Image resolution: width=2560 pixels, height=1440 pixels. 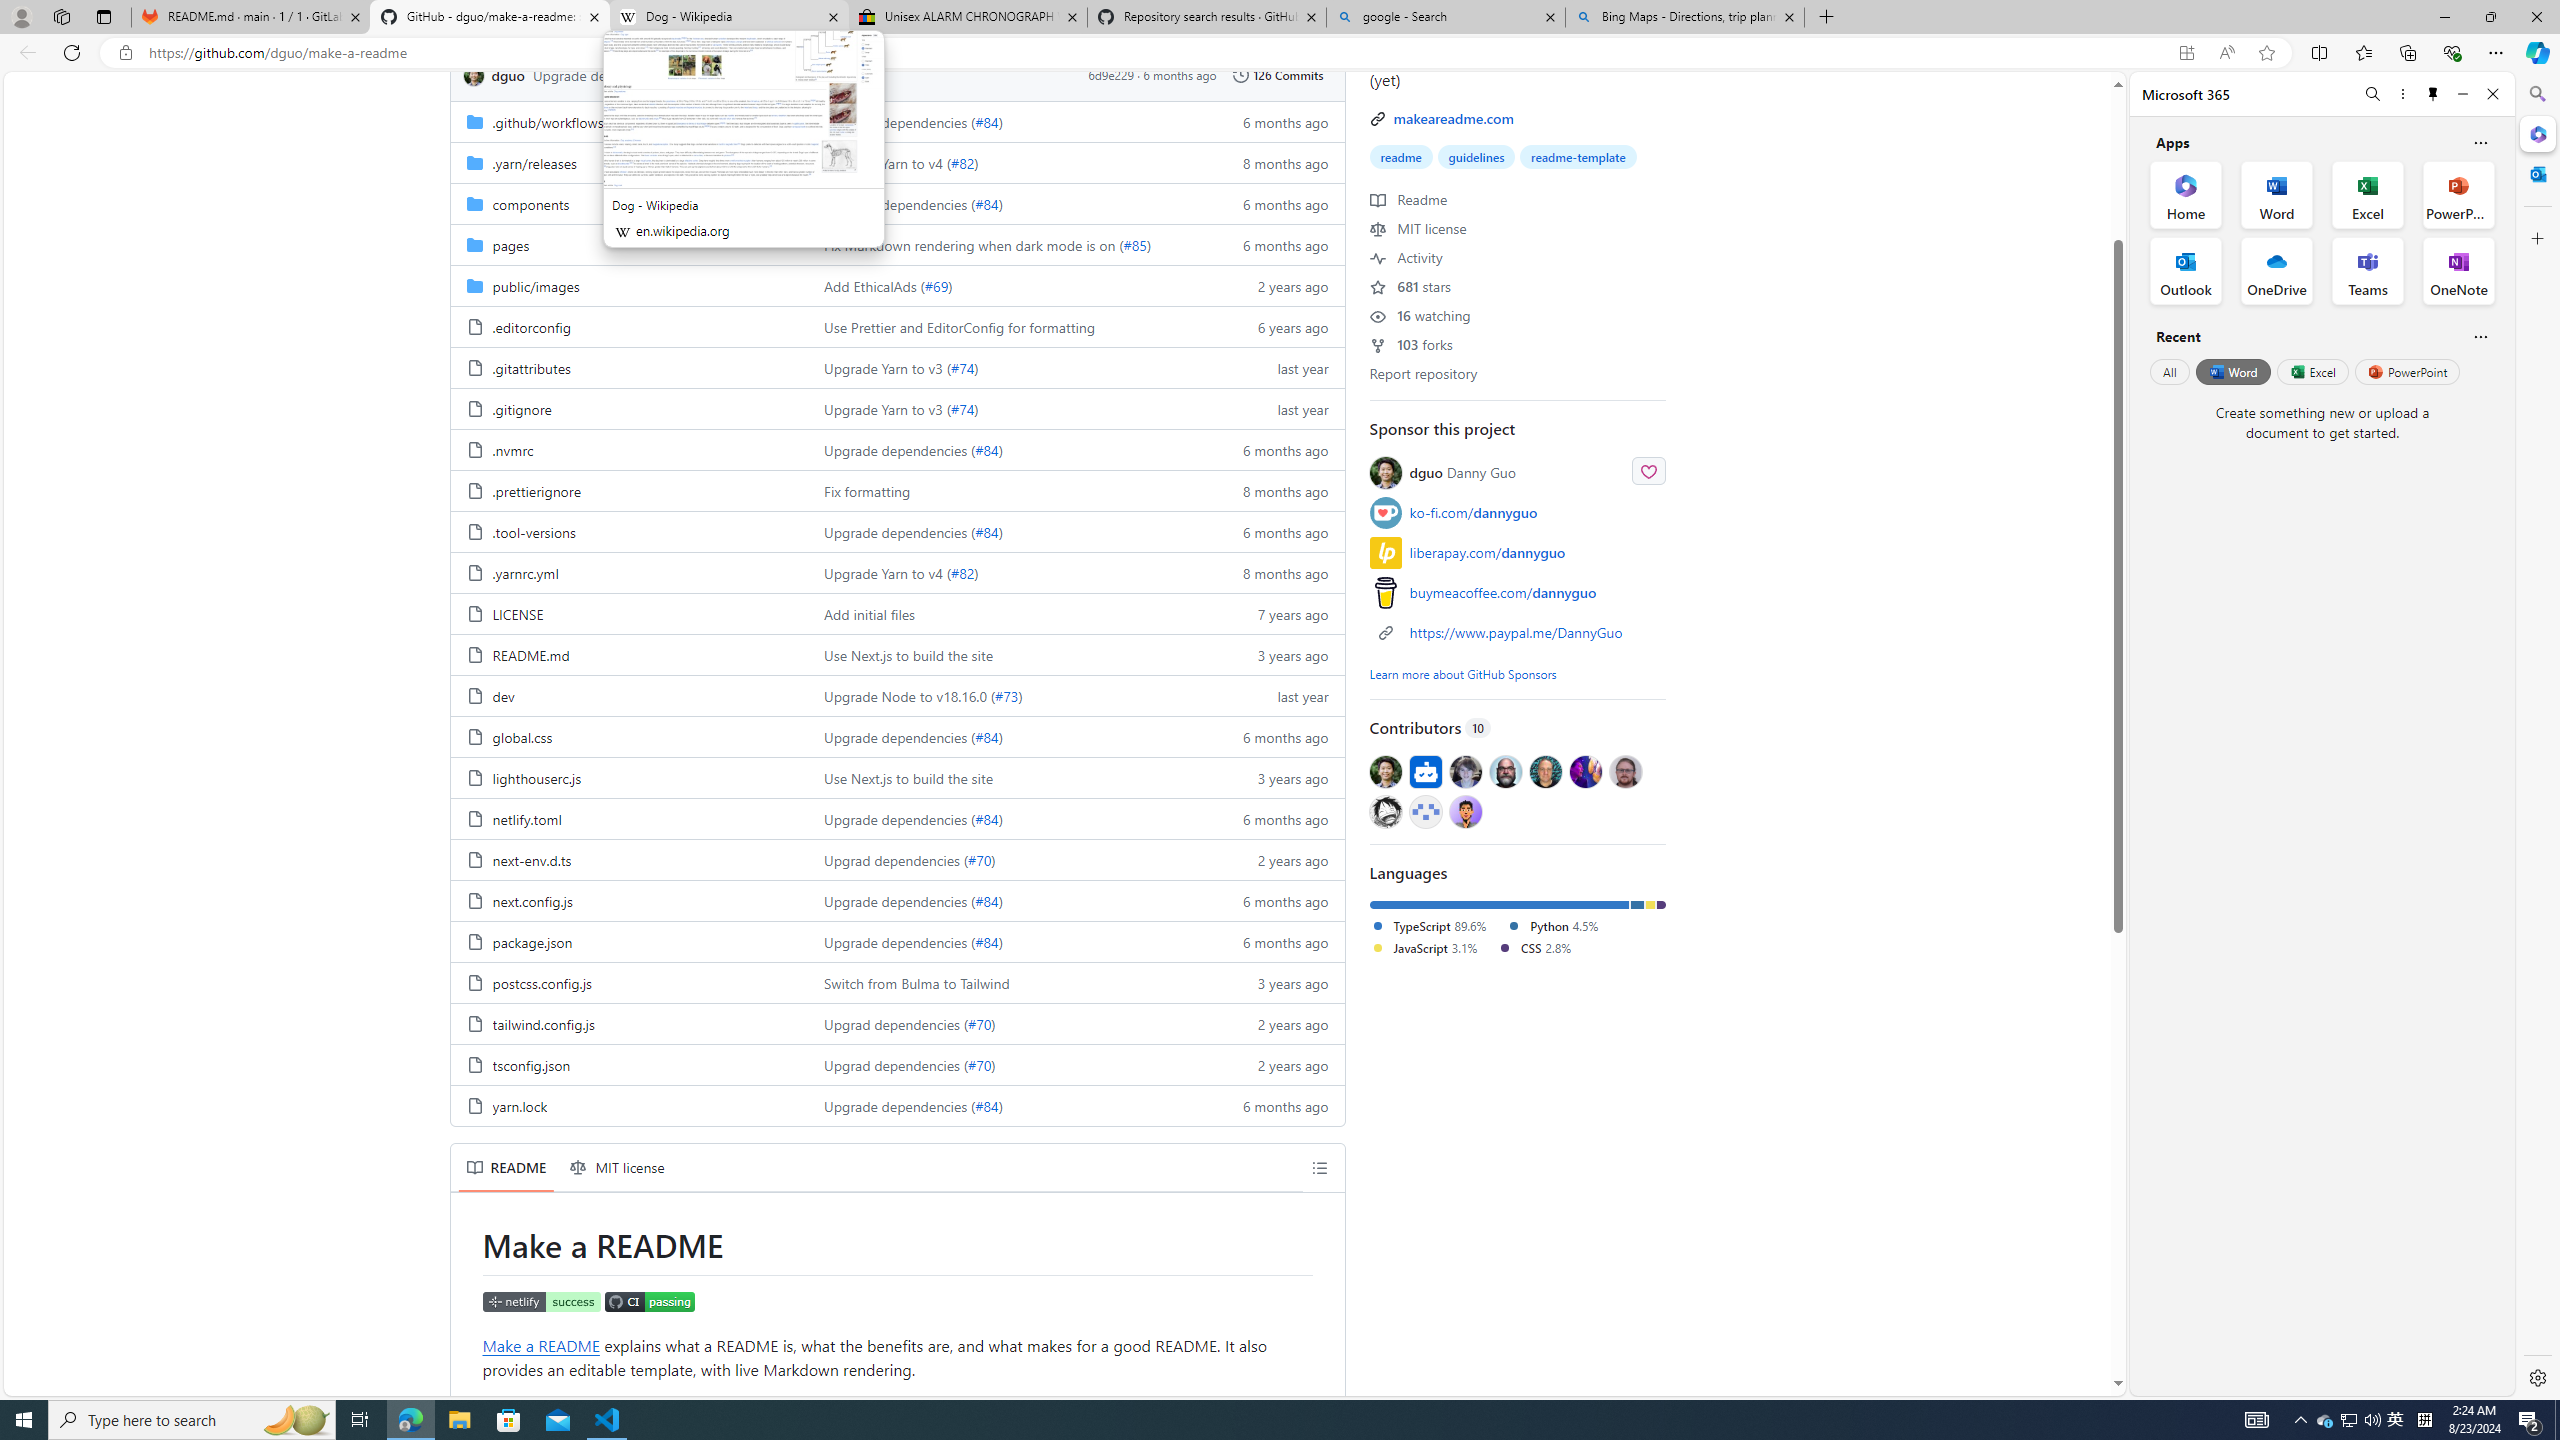 I want to click on Minimize, so click(x=2464, y=94).